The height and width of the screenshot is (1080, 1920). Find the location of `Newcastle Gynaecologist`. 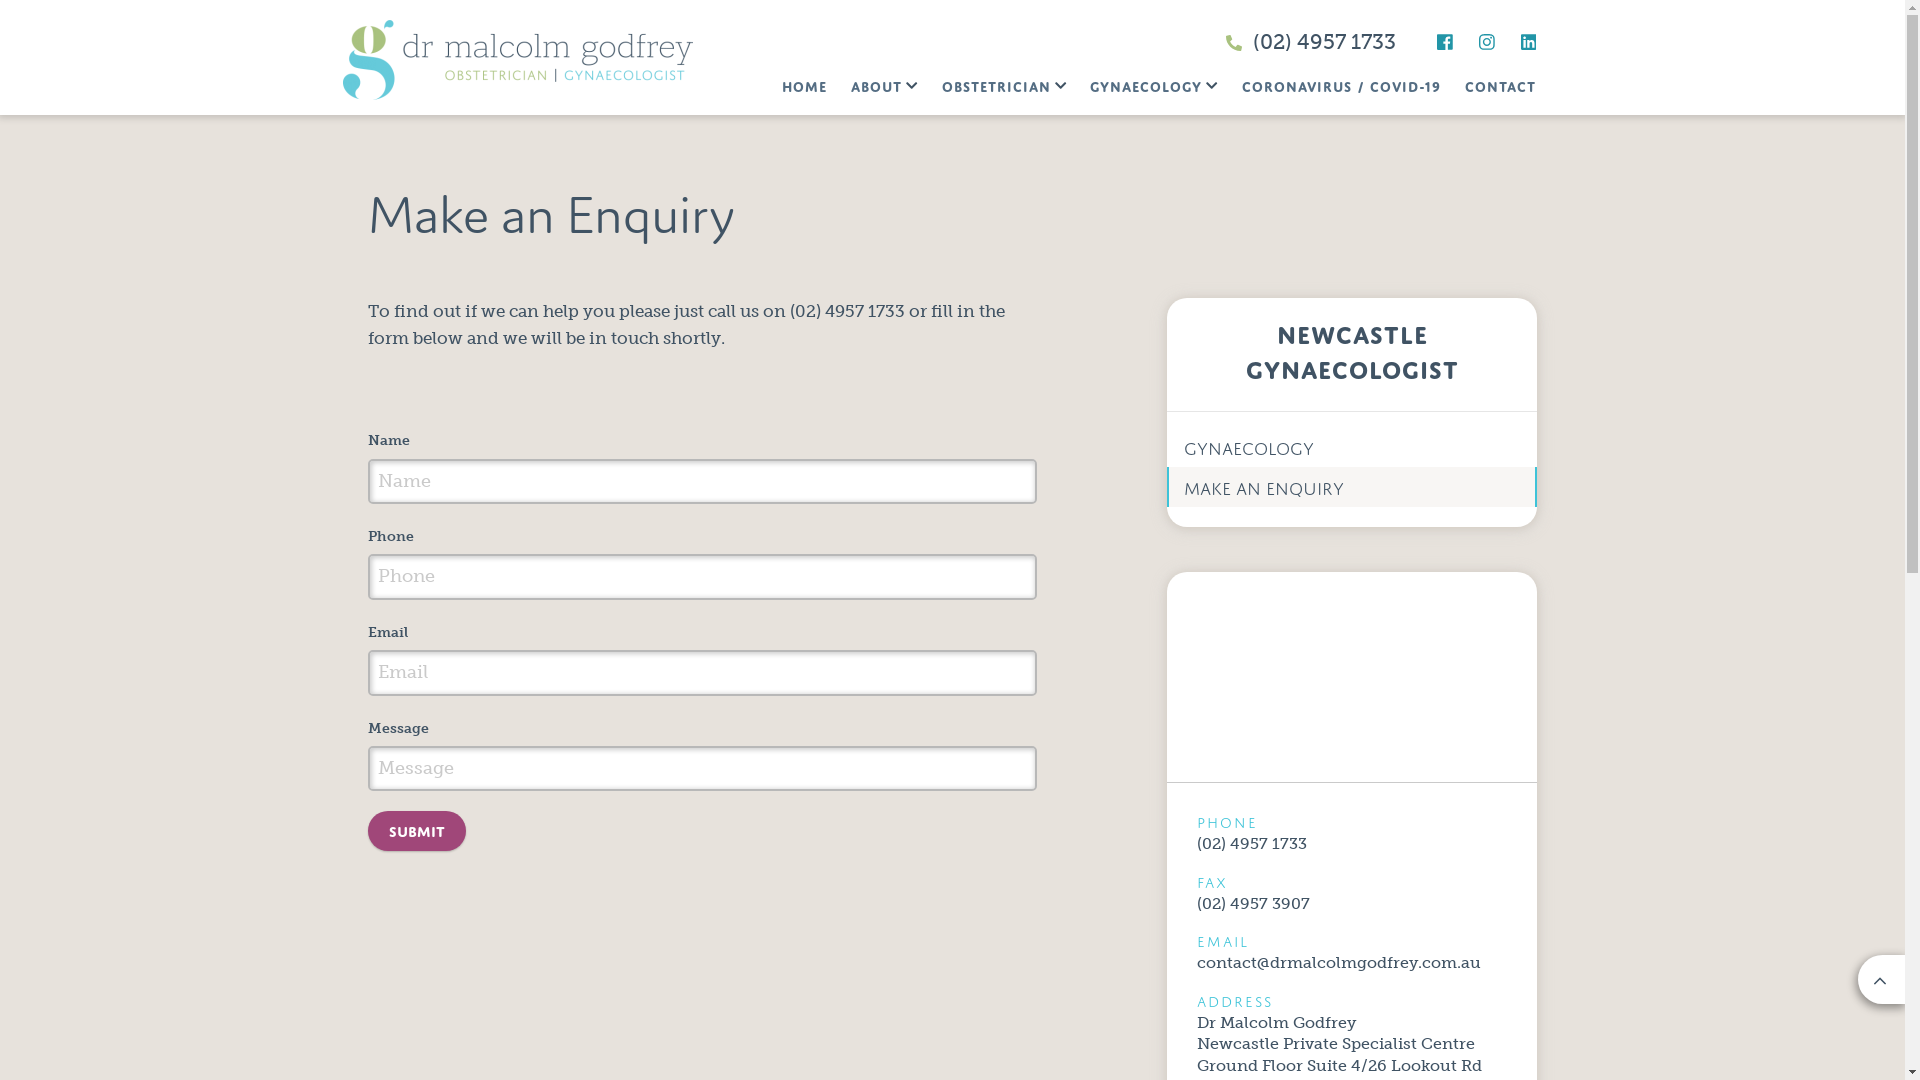

Newcastle Gynaecologist is located at coordinates (1352, 348).